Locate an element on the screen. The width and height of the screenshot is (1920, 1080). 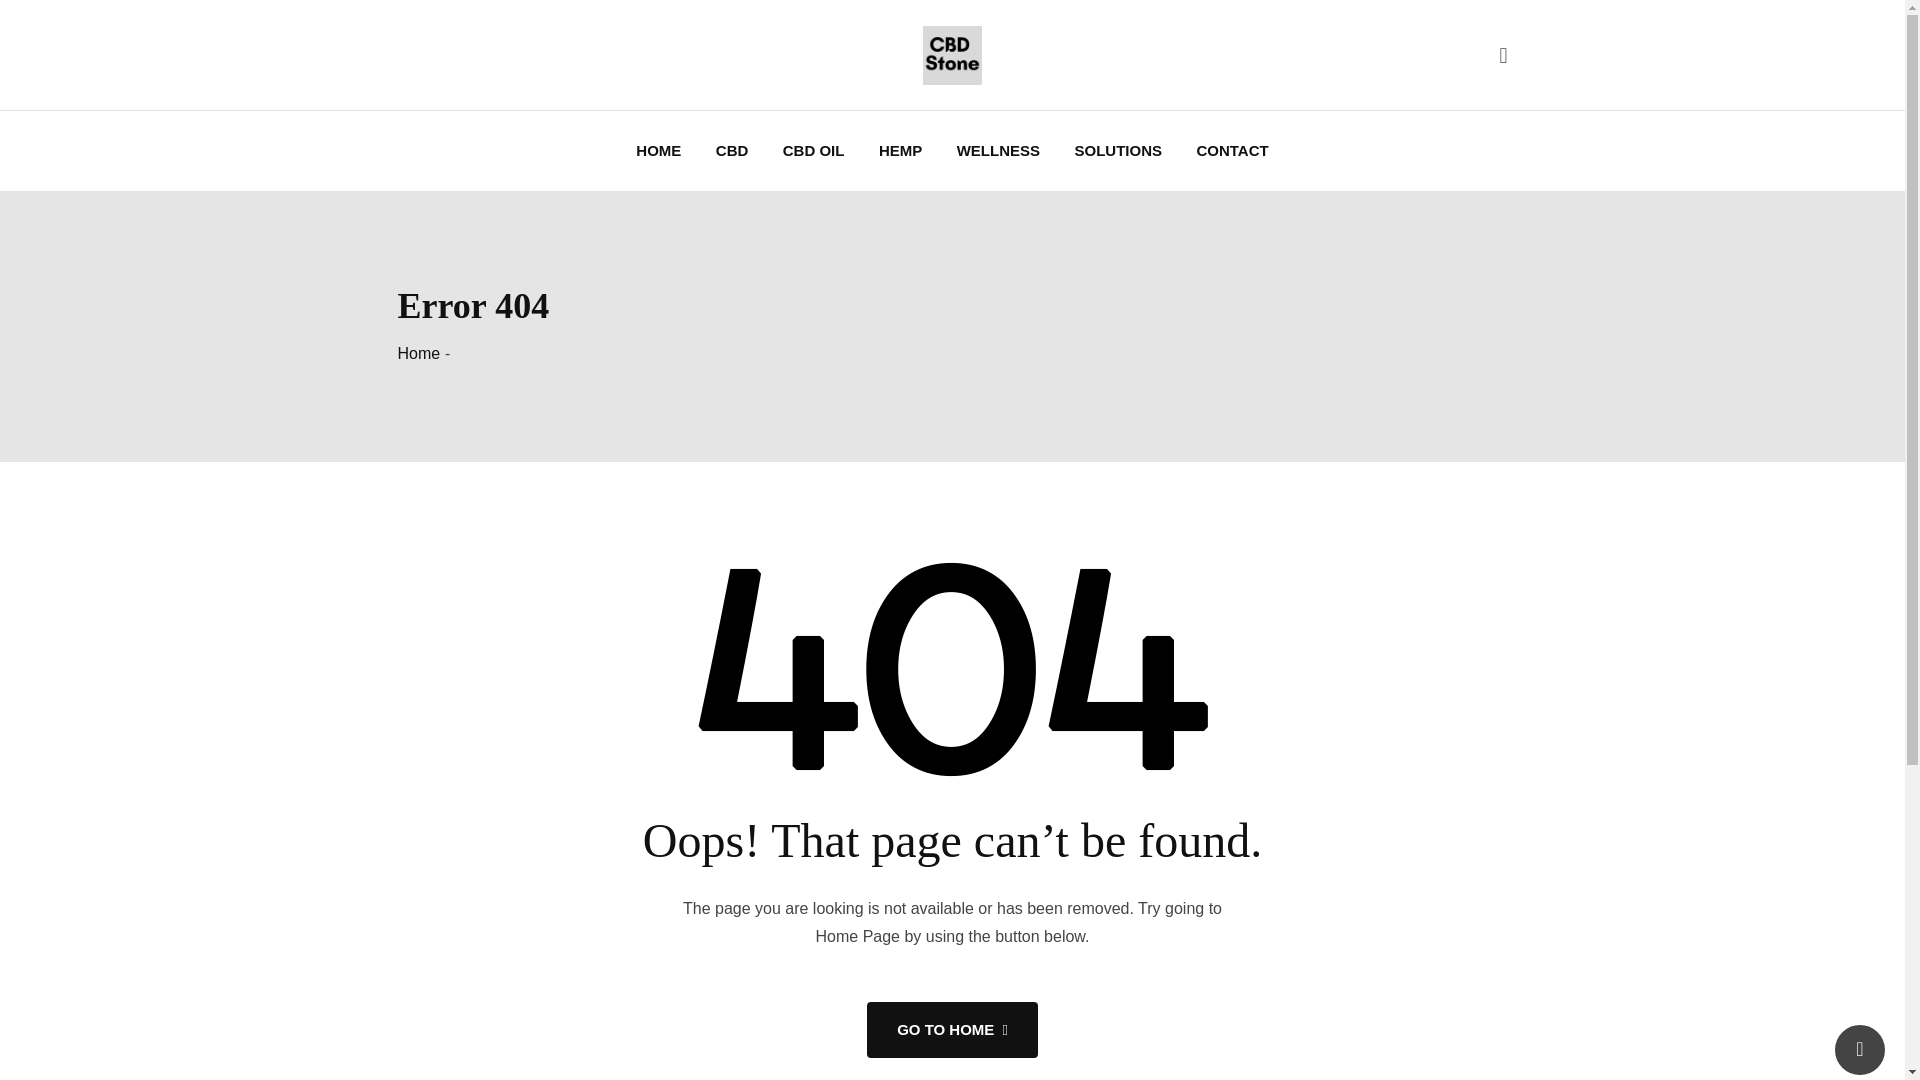
CONTACT is located at coordinates (1231, 151).